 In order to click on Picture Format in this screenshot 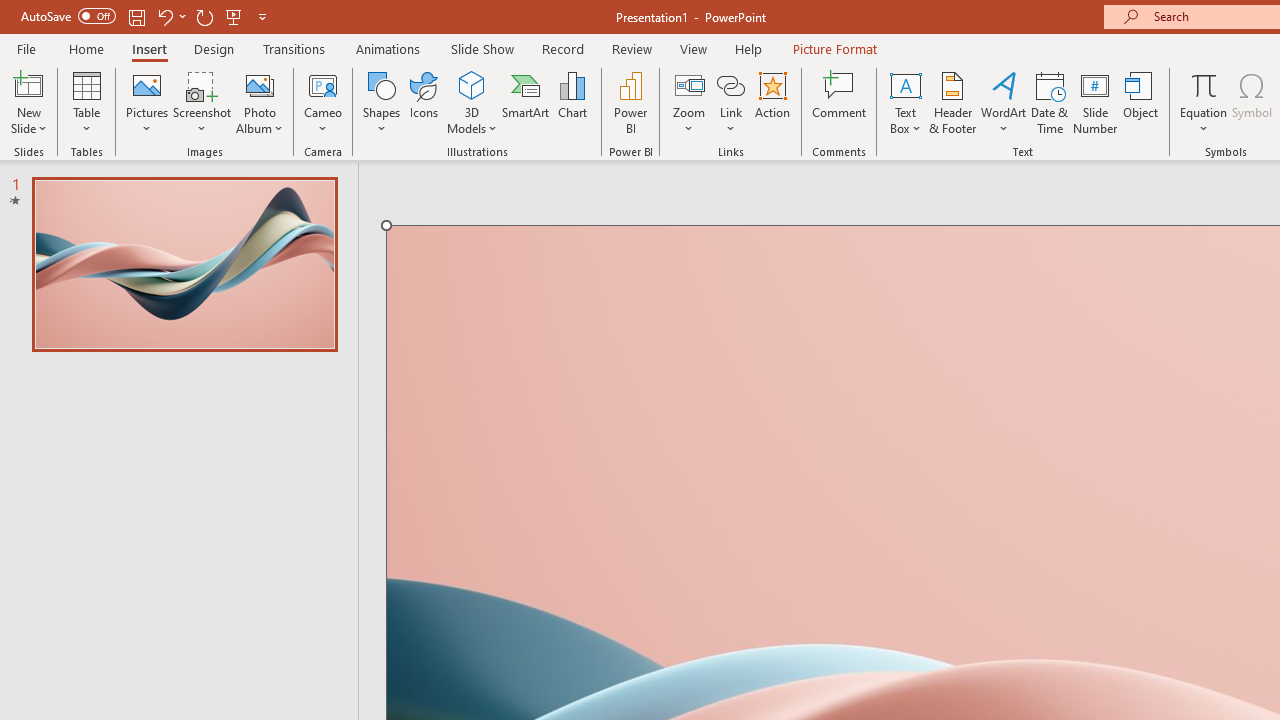, I will do `click(834, 48)`.